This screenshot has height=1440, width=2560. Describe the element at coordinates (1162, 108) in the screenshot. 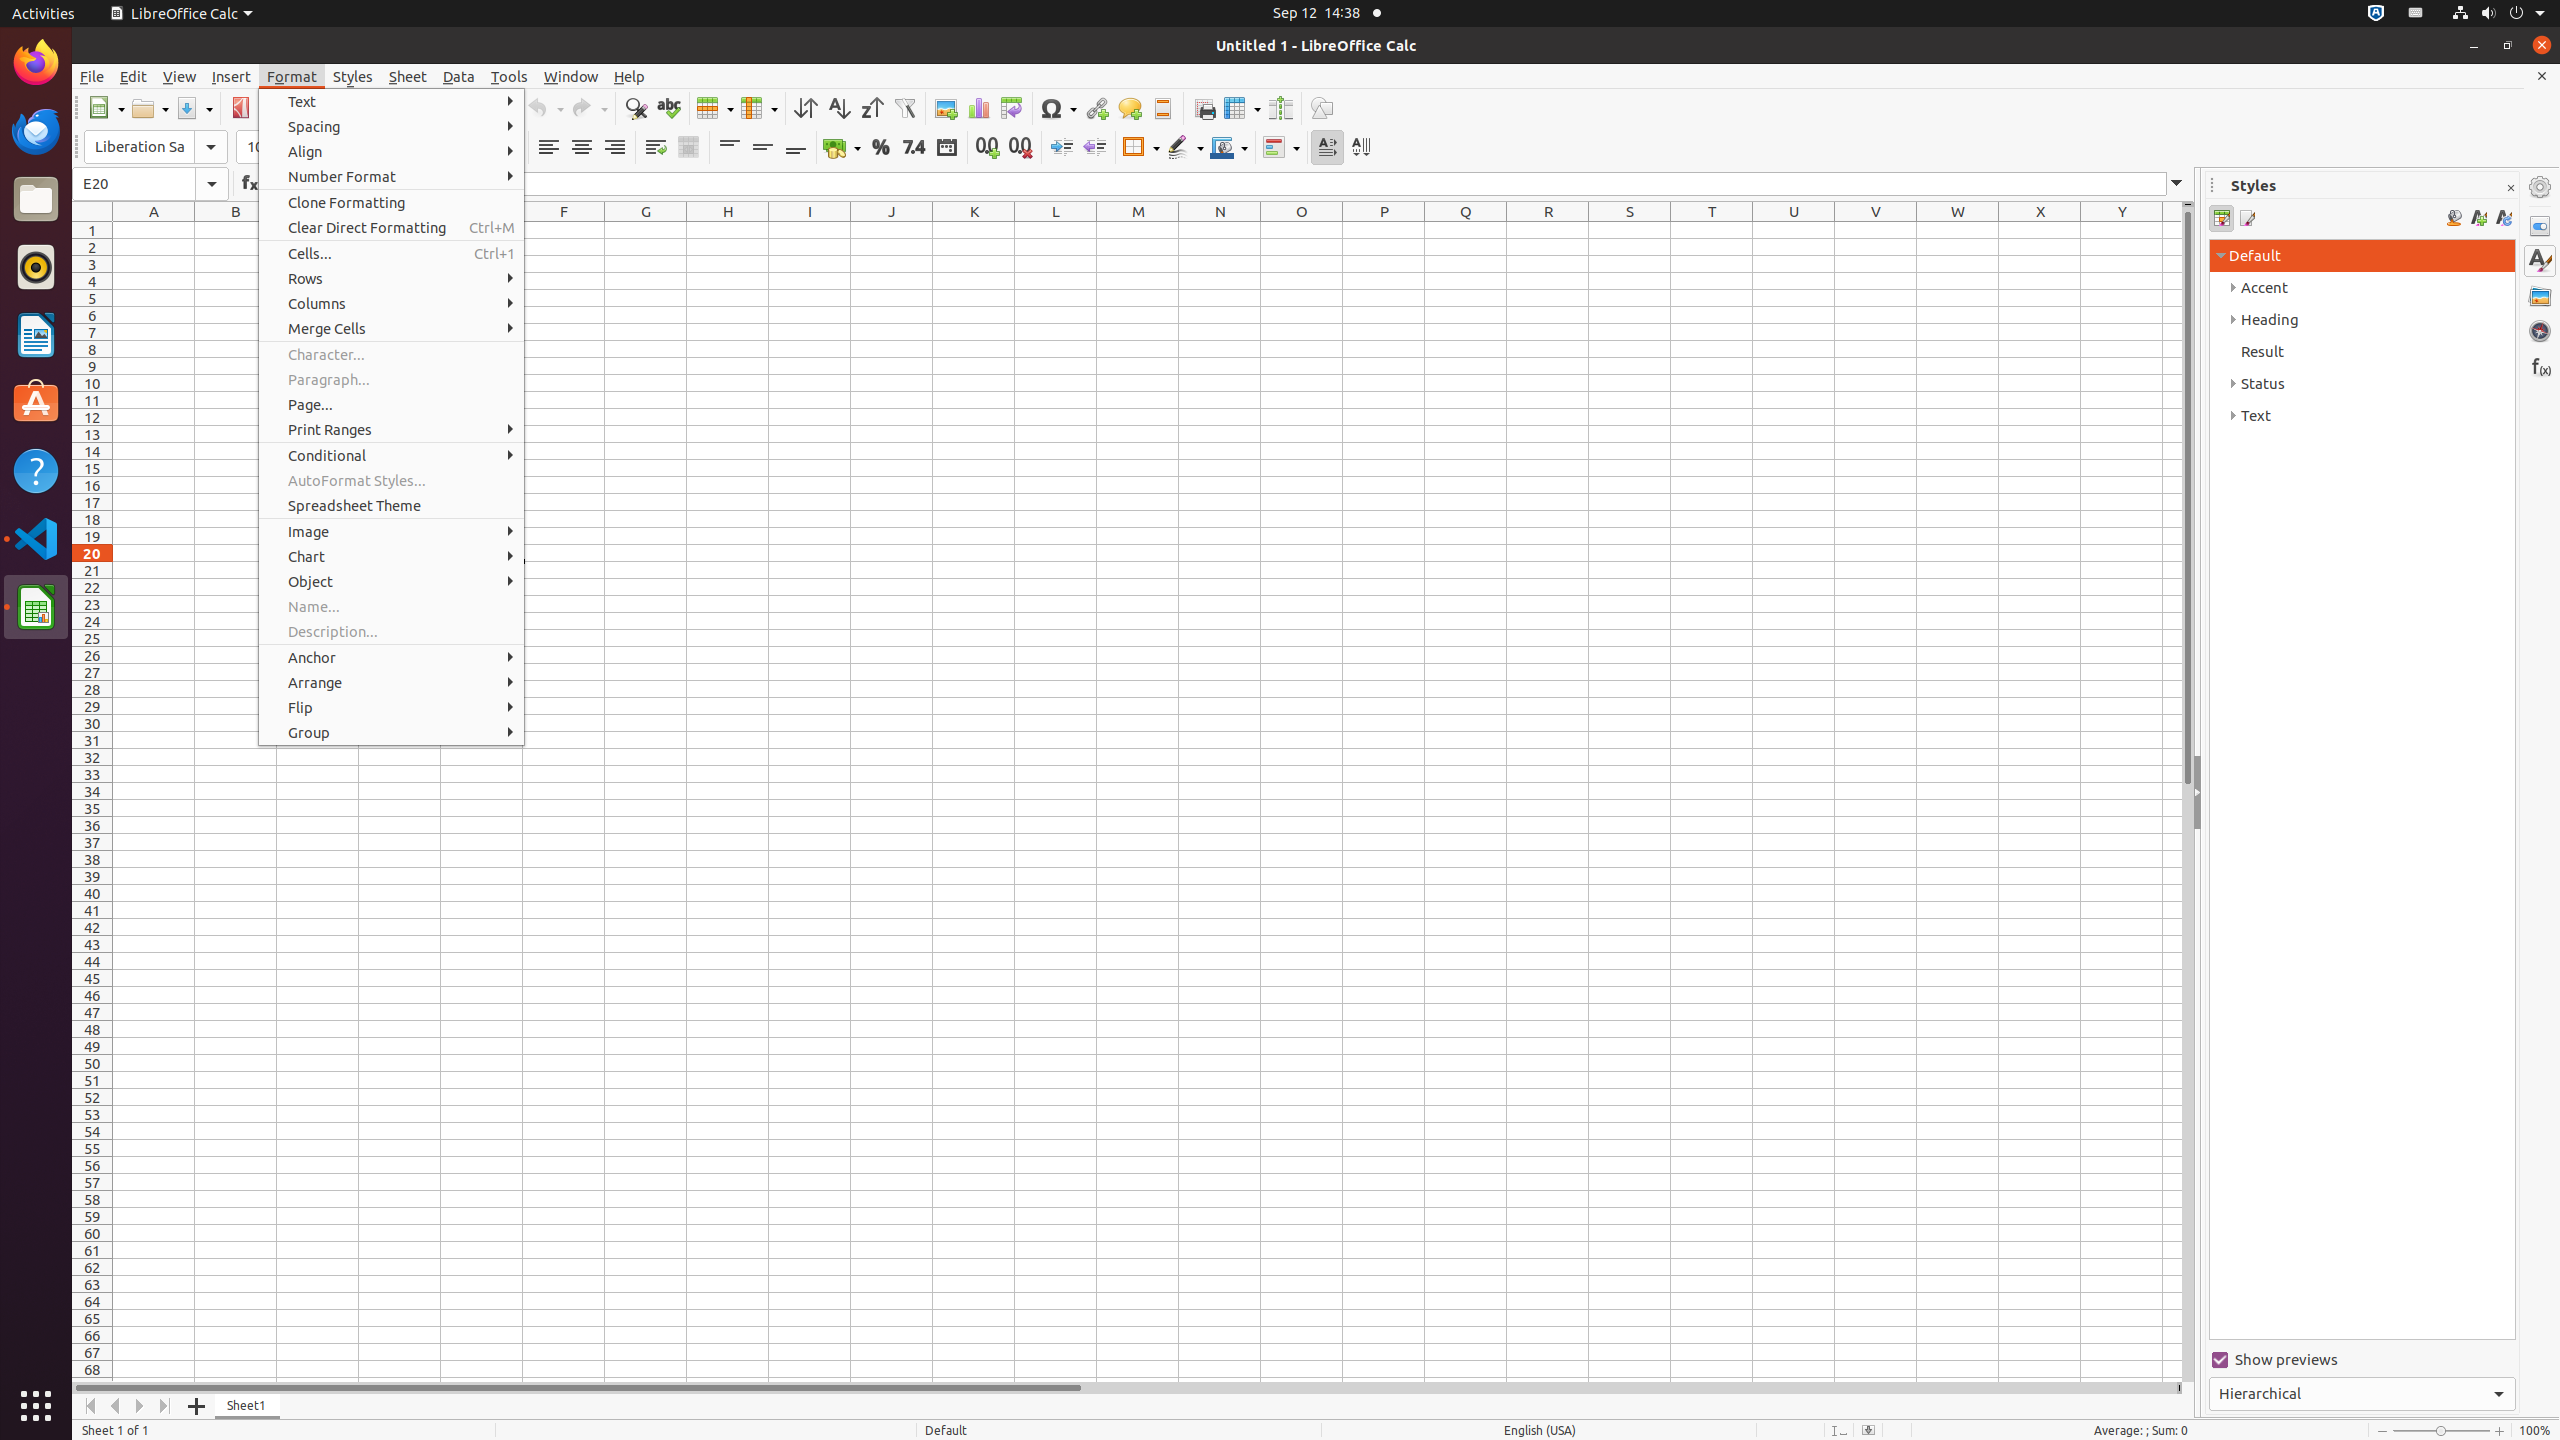

I see `Headers and Footers` at that location.